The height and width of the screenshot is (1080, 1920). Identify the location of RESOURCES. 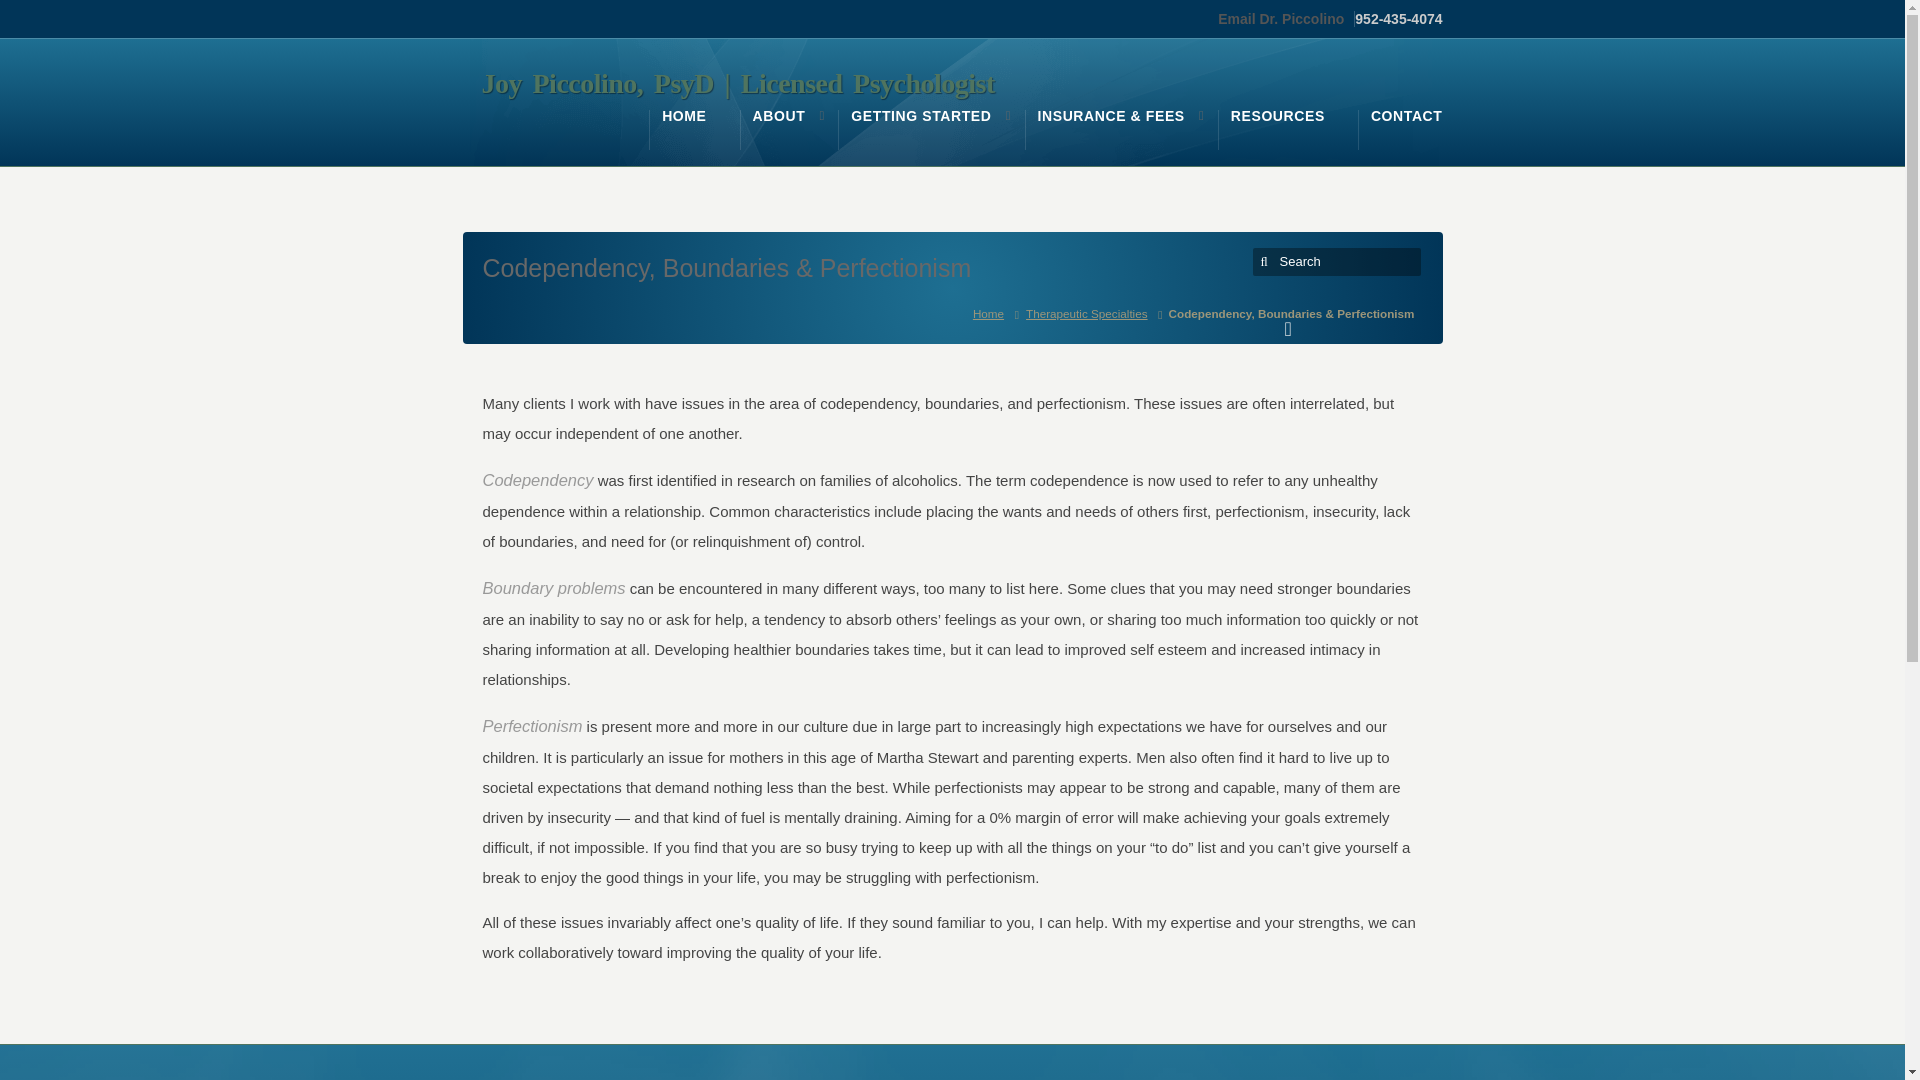
(1277, 116).